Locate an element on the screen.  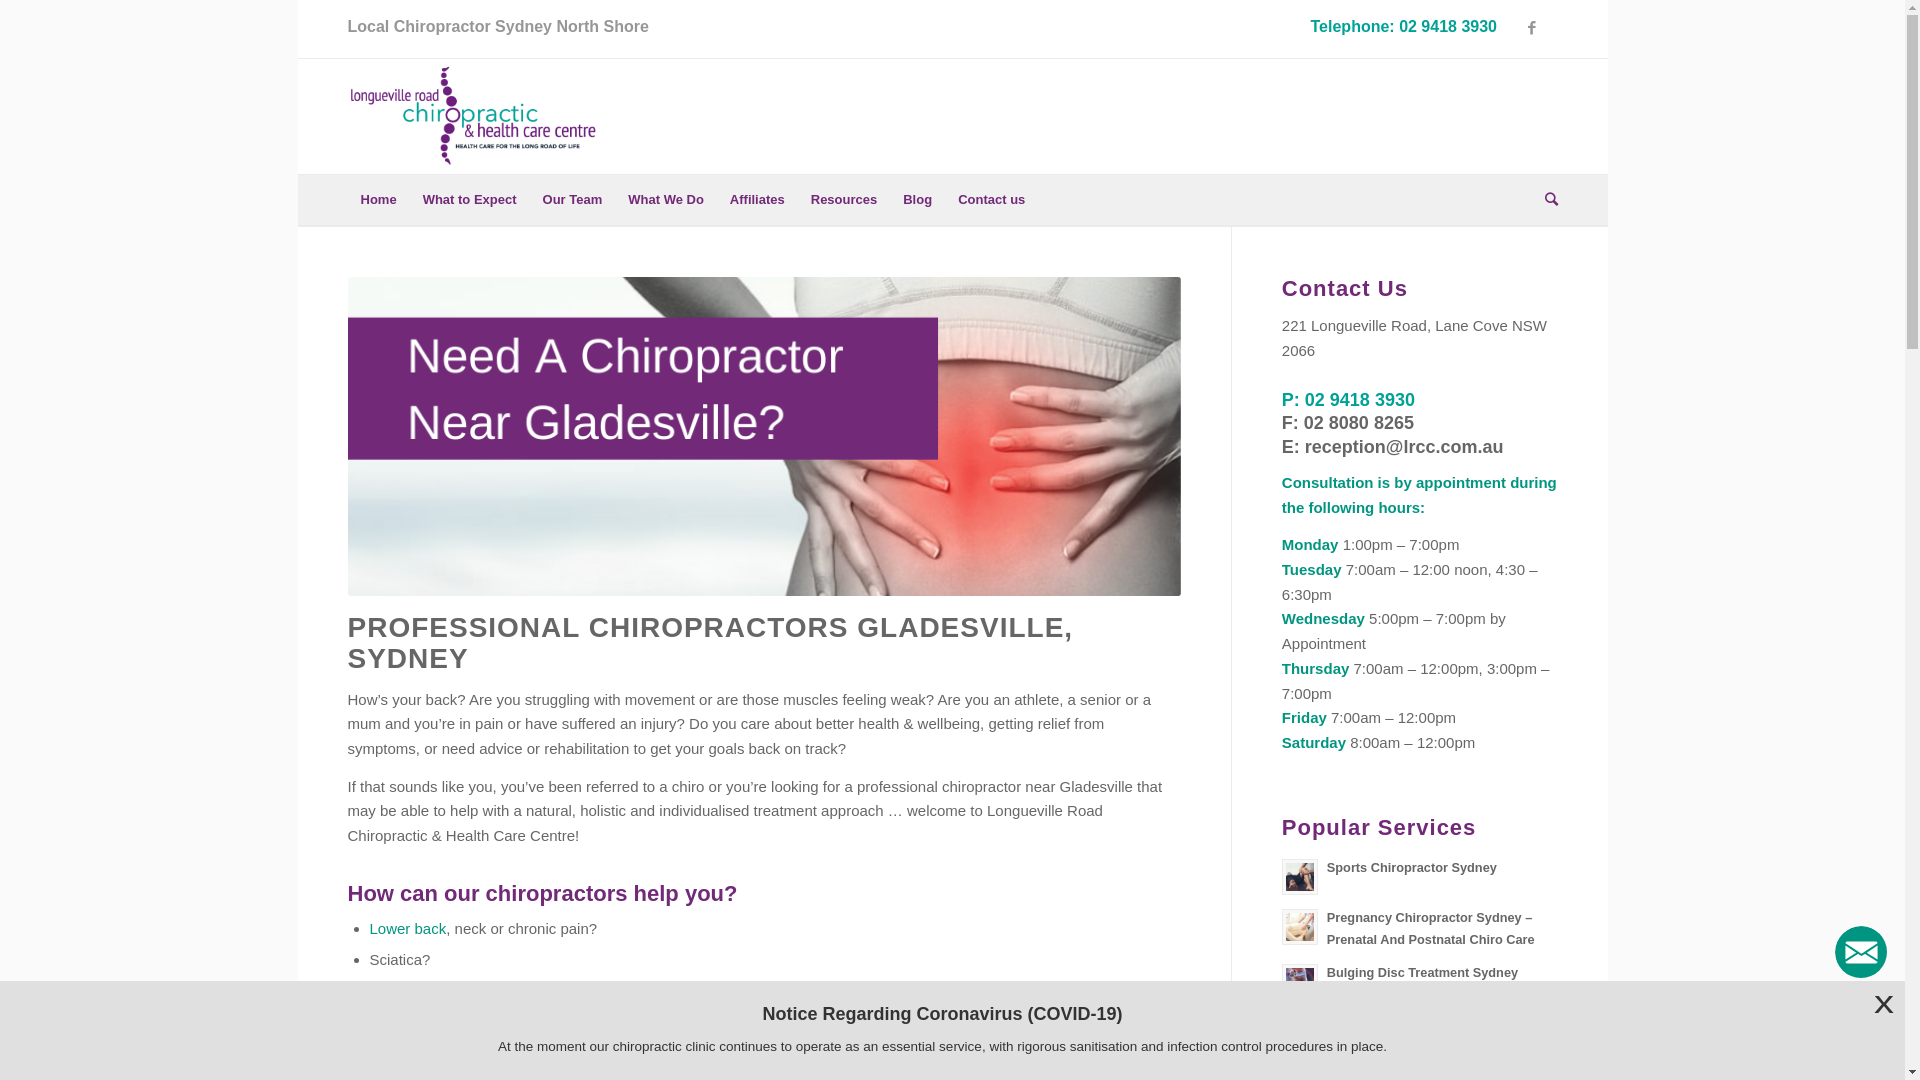
Bulging Disc Treatment Sydney is located at coordinates (1420, 980).